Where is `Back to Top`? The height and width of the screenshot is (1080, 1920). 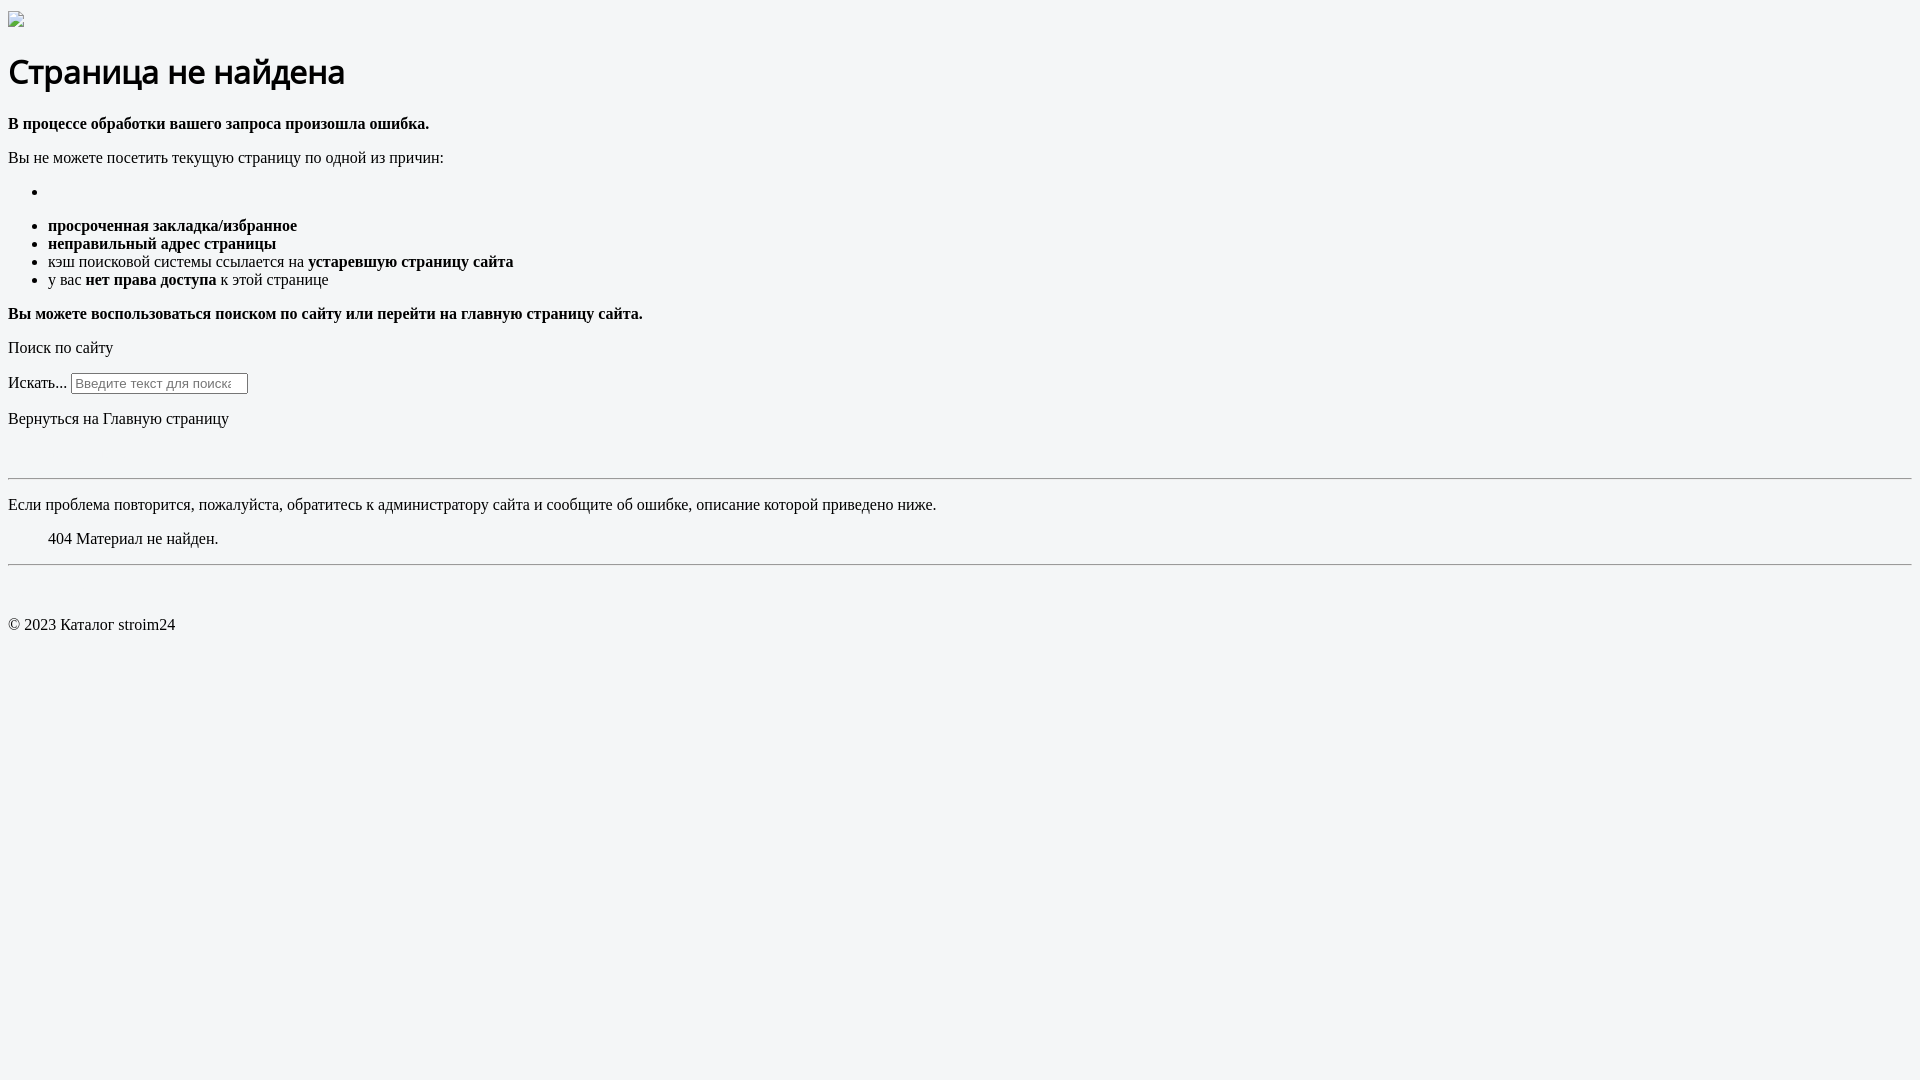
Back to Top is located at coordinates (47, 590).